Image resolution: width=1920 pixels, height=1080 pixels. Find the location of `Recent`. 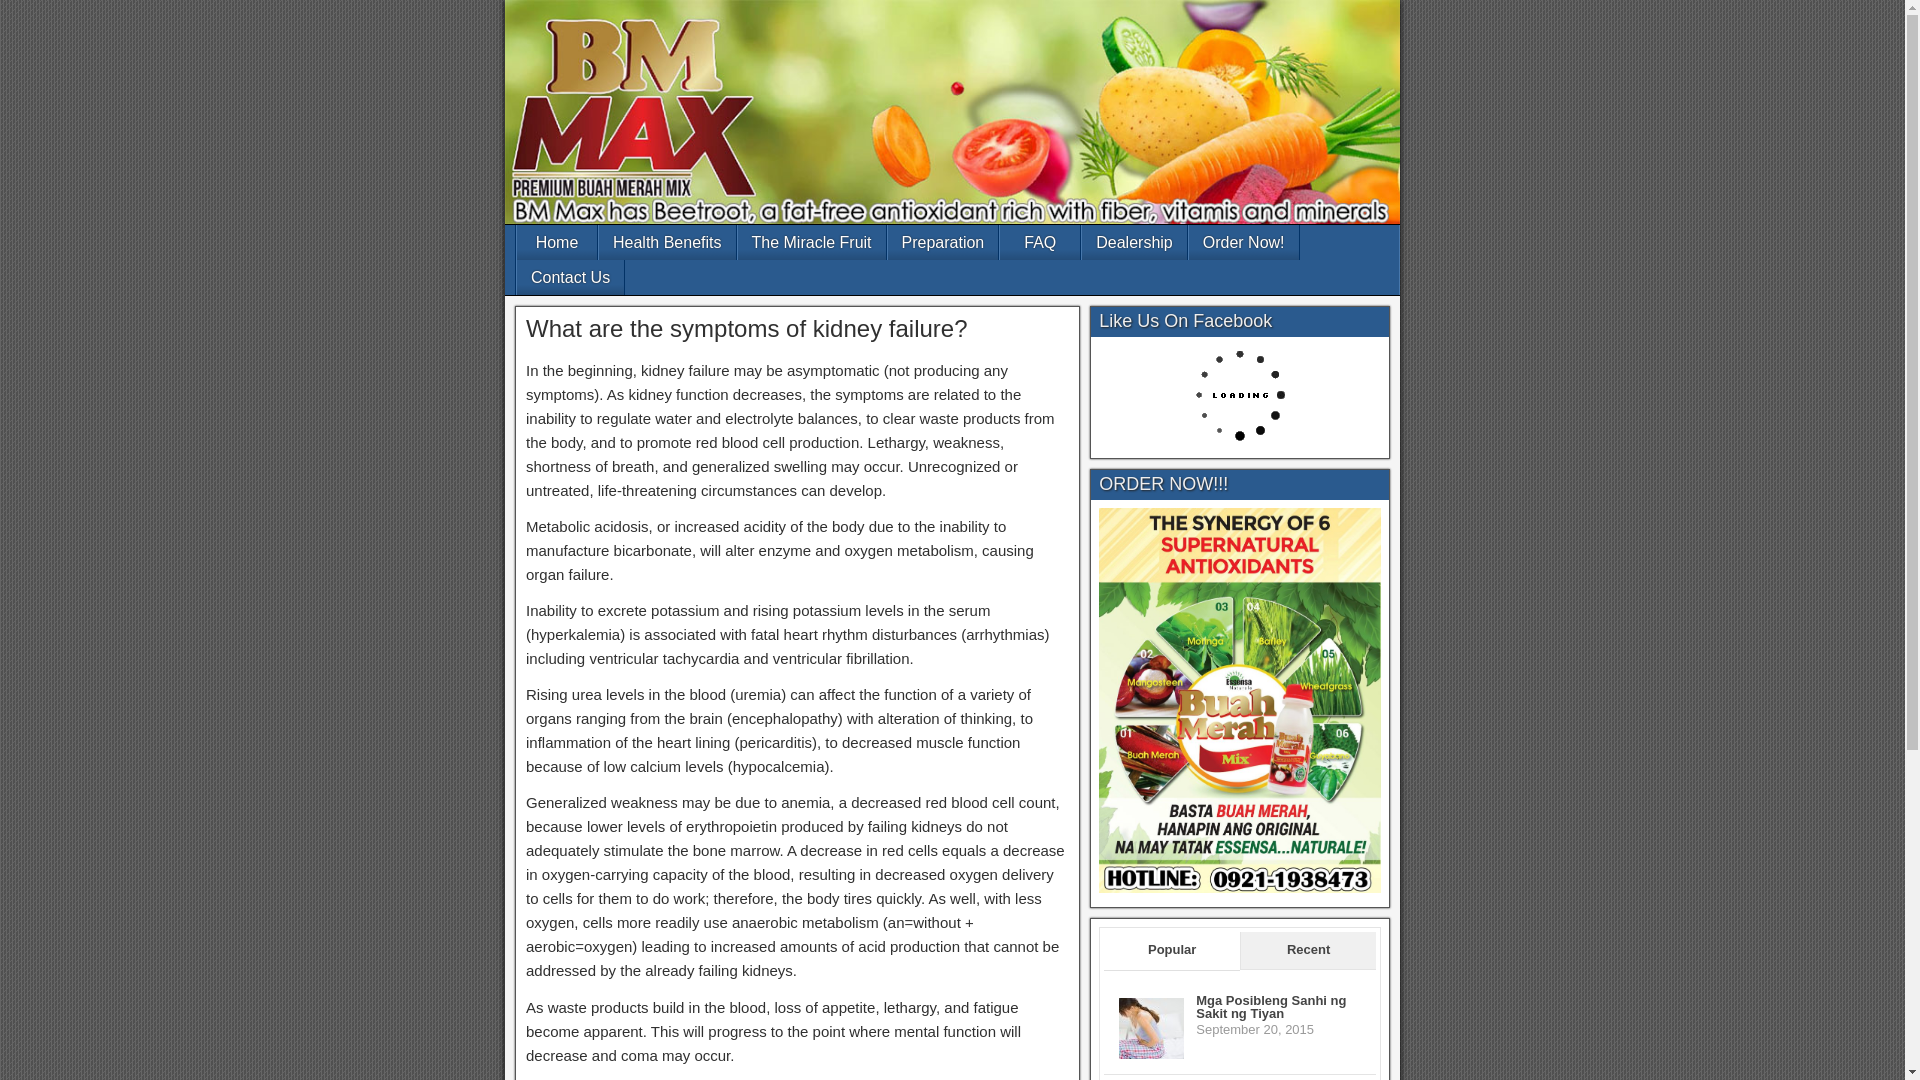

Recent is located at coordinates (1308, 950).